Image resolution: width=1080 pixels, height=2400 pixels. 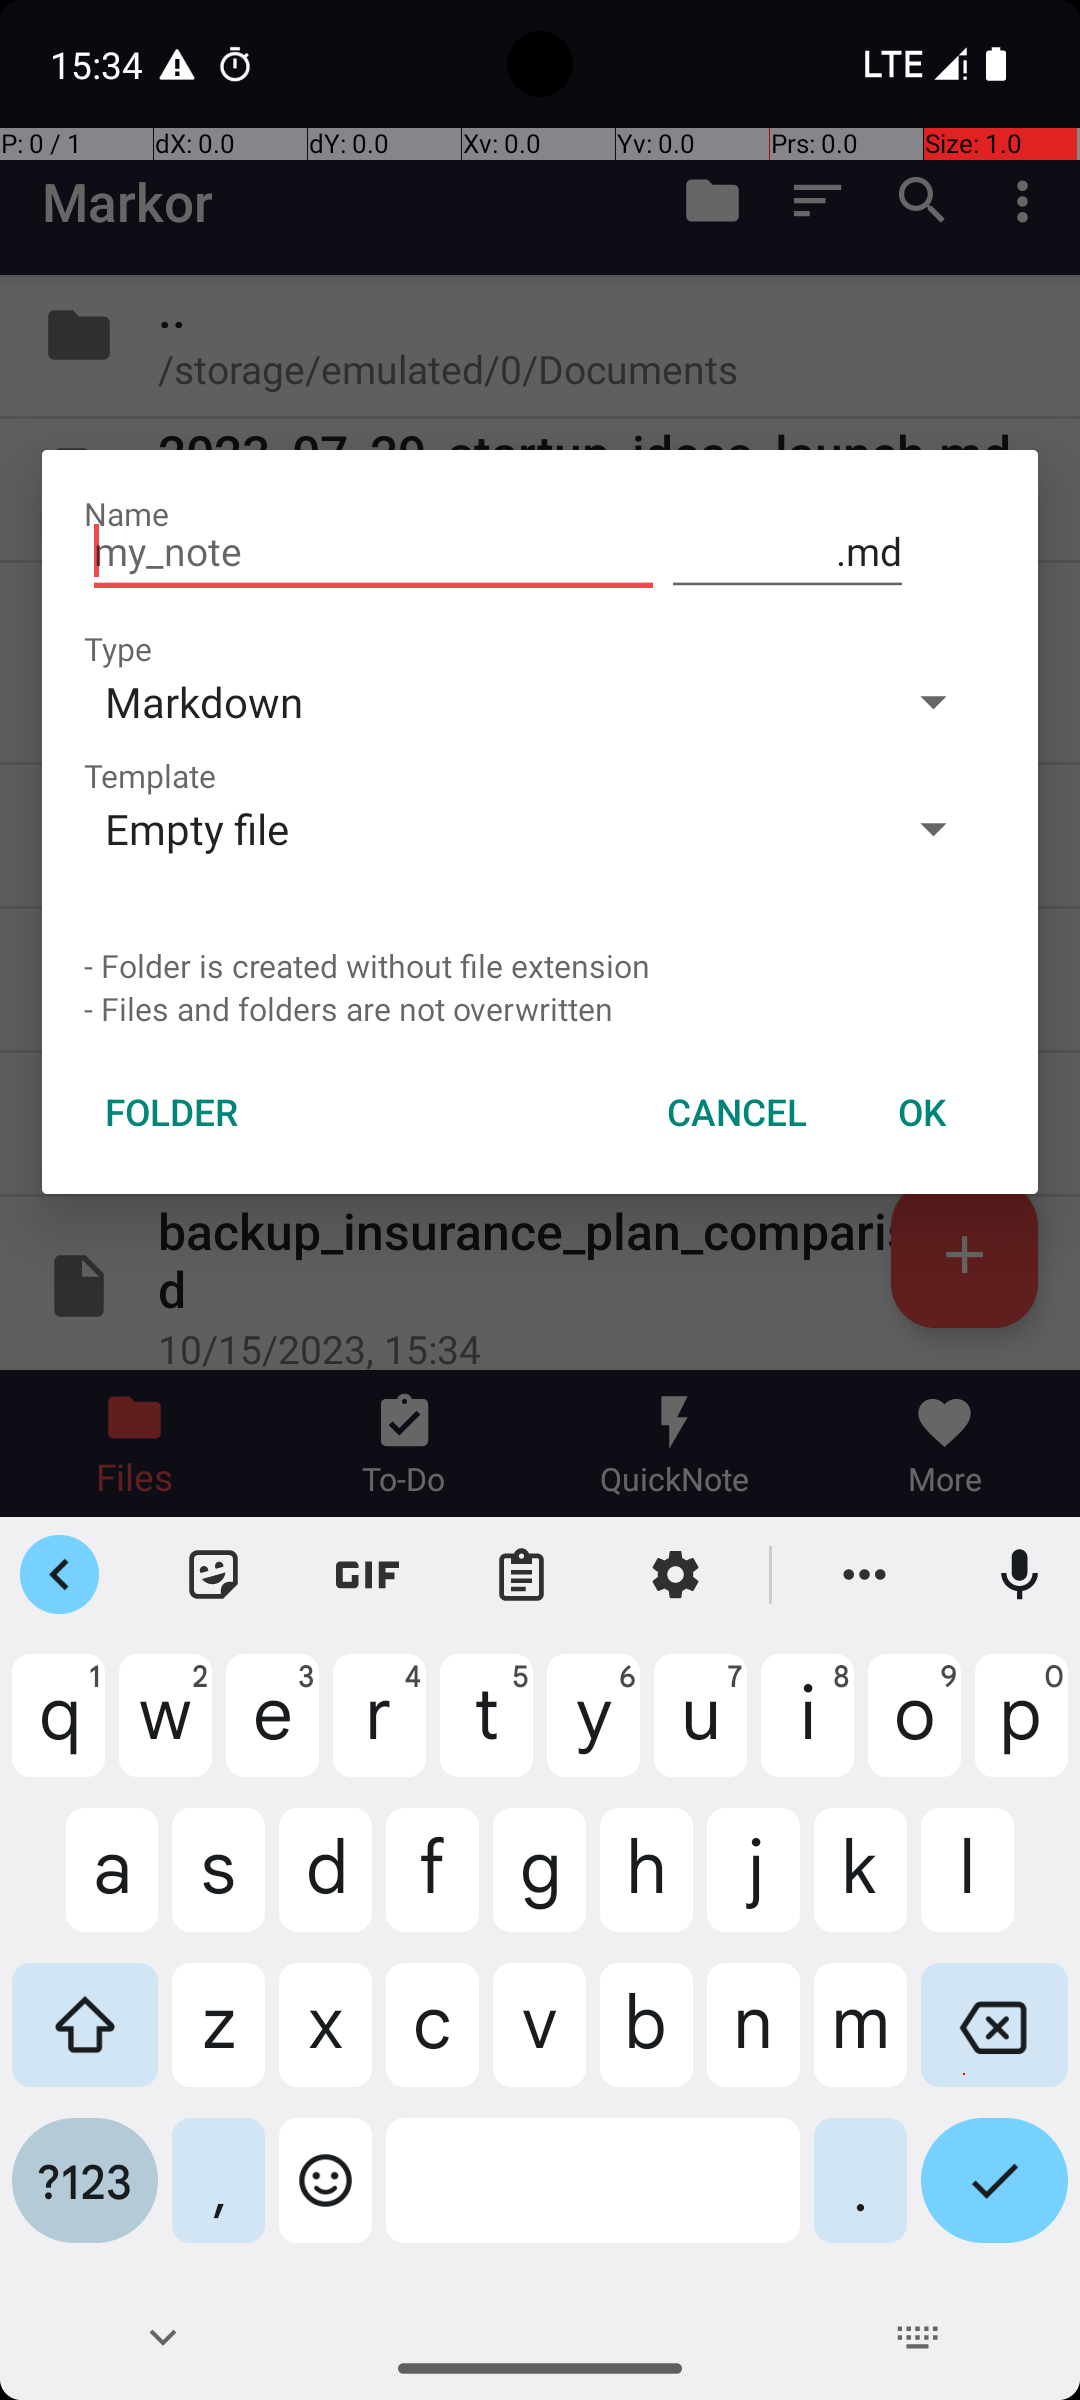 What do you see at coordinates (374, 552) in the screenshot?
I see `my_note` at bounding box center [374, 552].